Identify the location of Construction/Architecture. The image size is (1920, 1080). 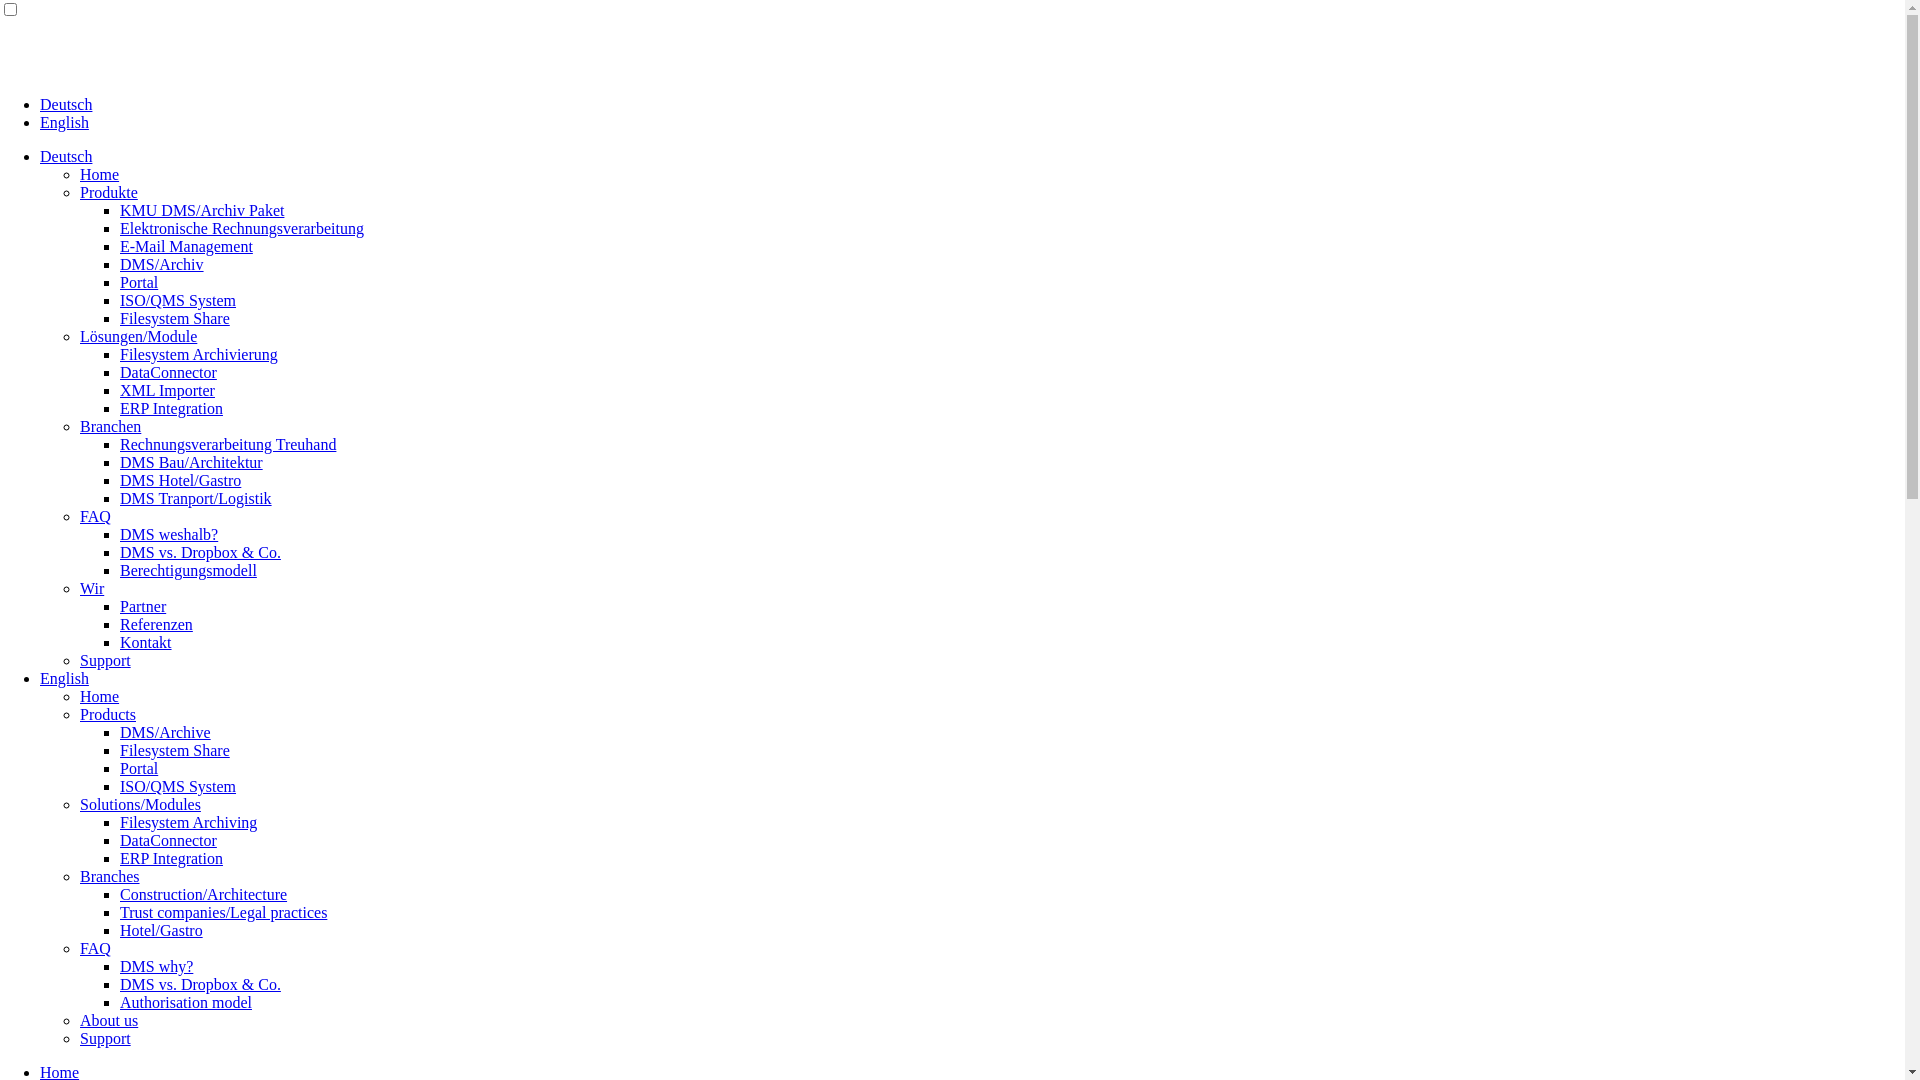
(204, 894).